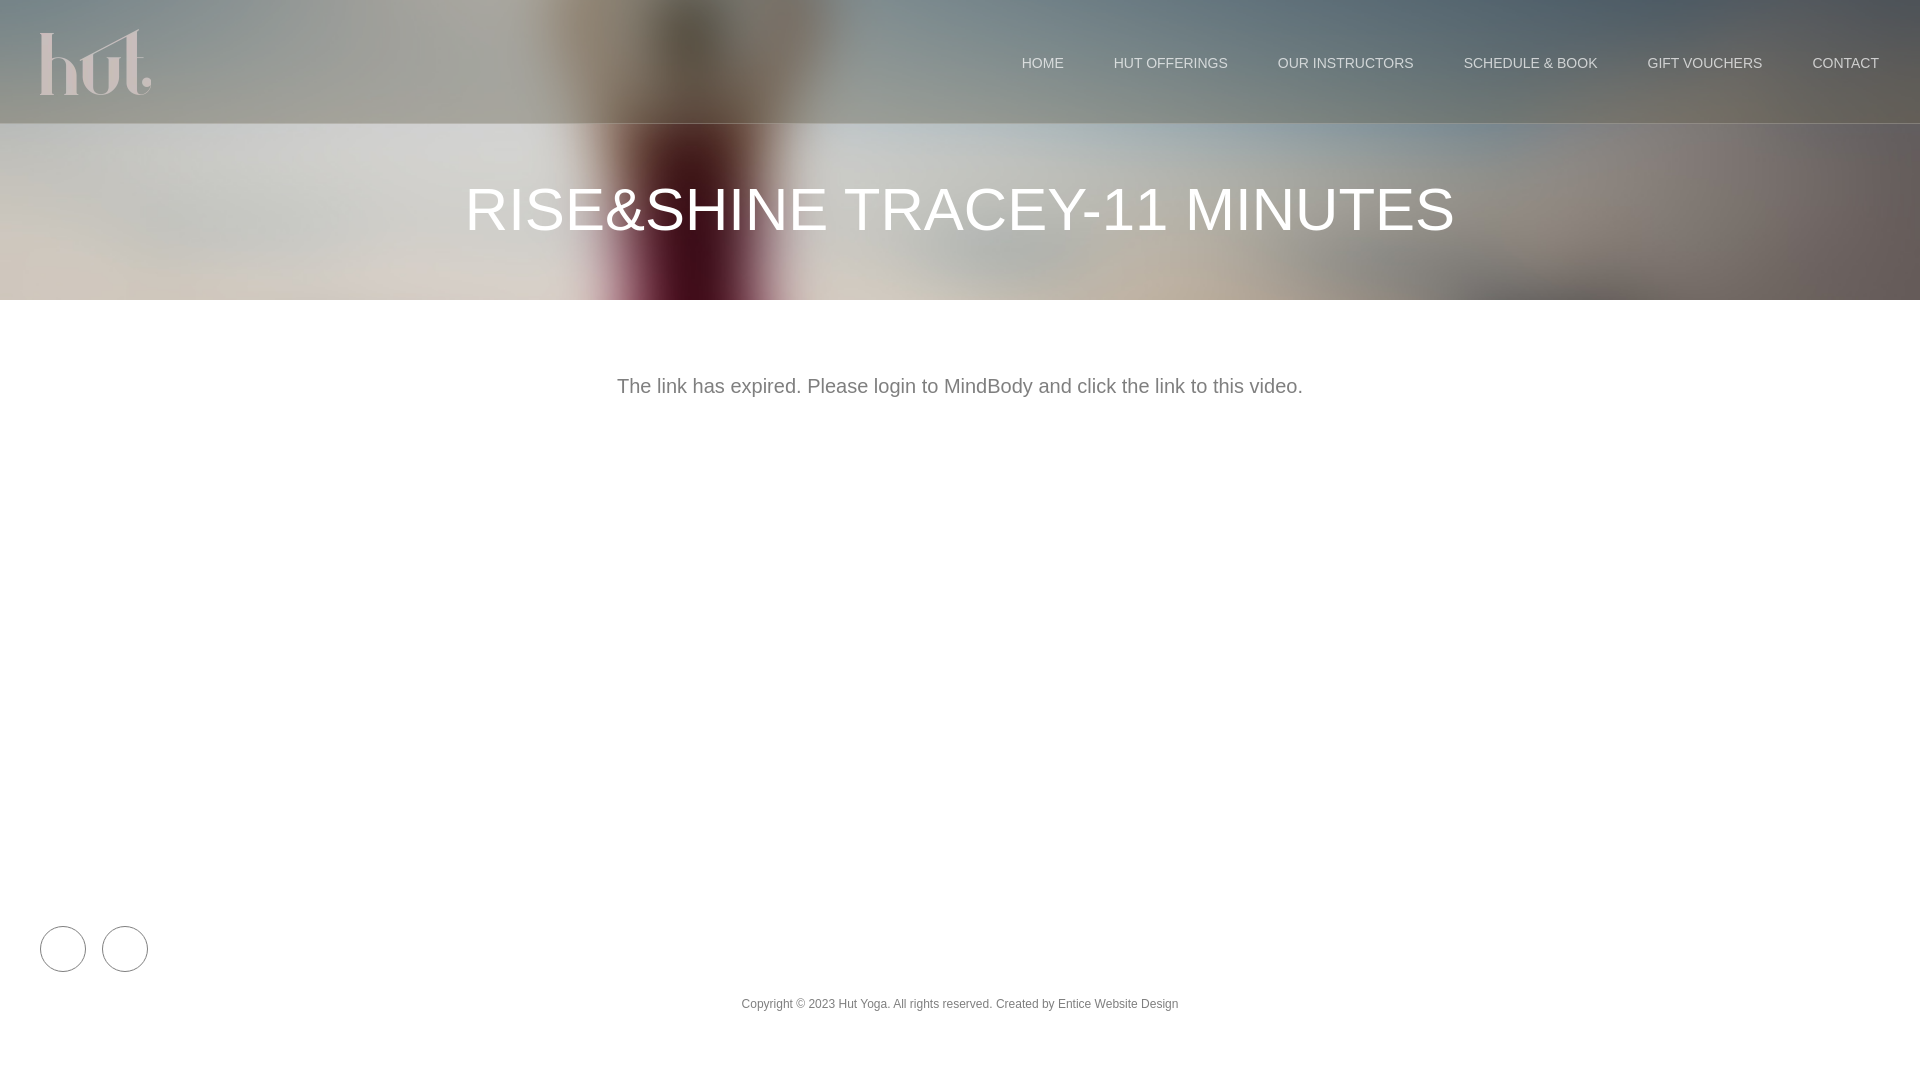 The height and width of the screenshot is (1080, 1920). Describe the element at coordinates (1704, 63) in the screenshot. I see `GIFT VOUCHERS` at that location.